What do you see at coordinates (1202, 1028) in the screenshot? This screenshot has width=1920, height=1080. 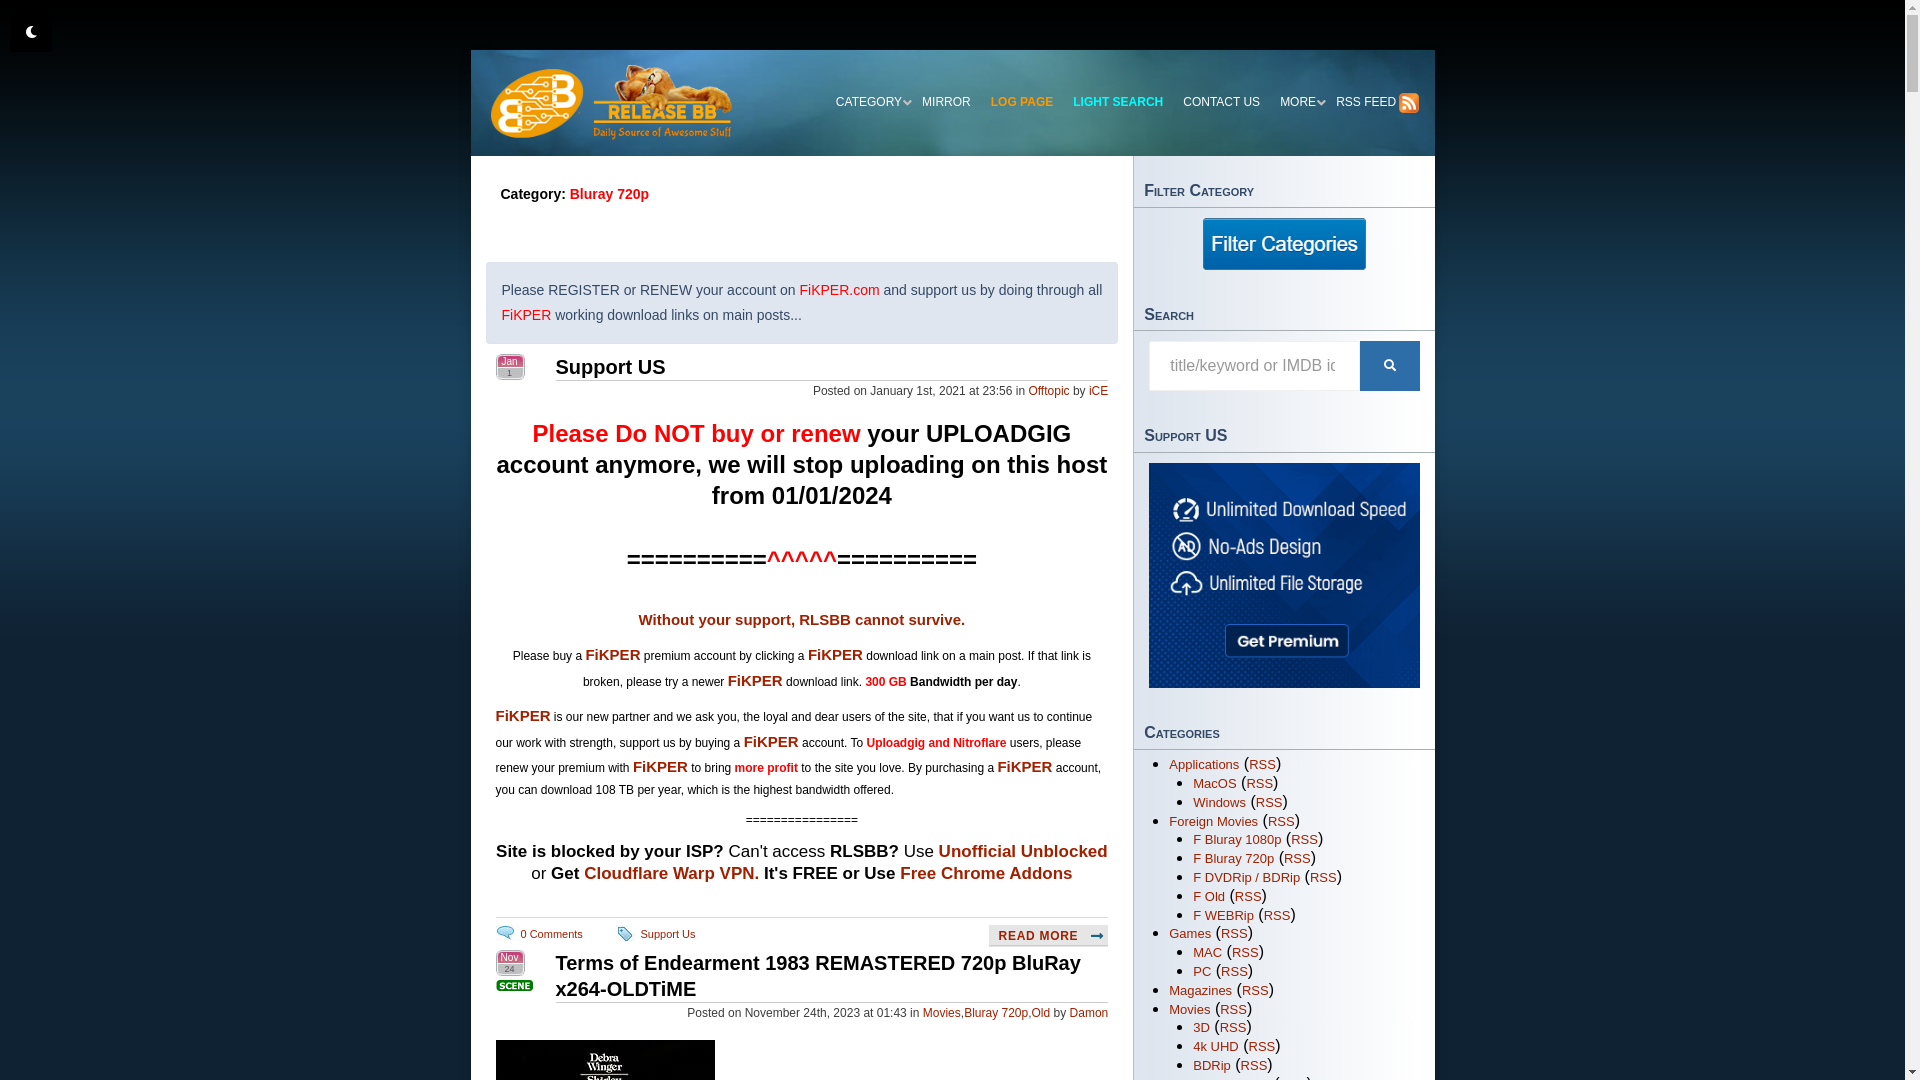 I see `3D` at bounding box center [1202, 1028].